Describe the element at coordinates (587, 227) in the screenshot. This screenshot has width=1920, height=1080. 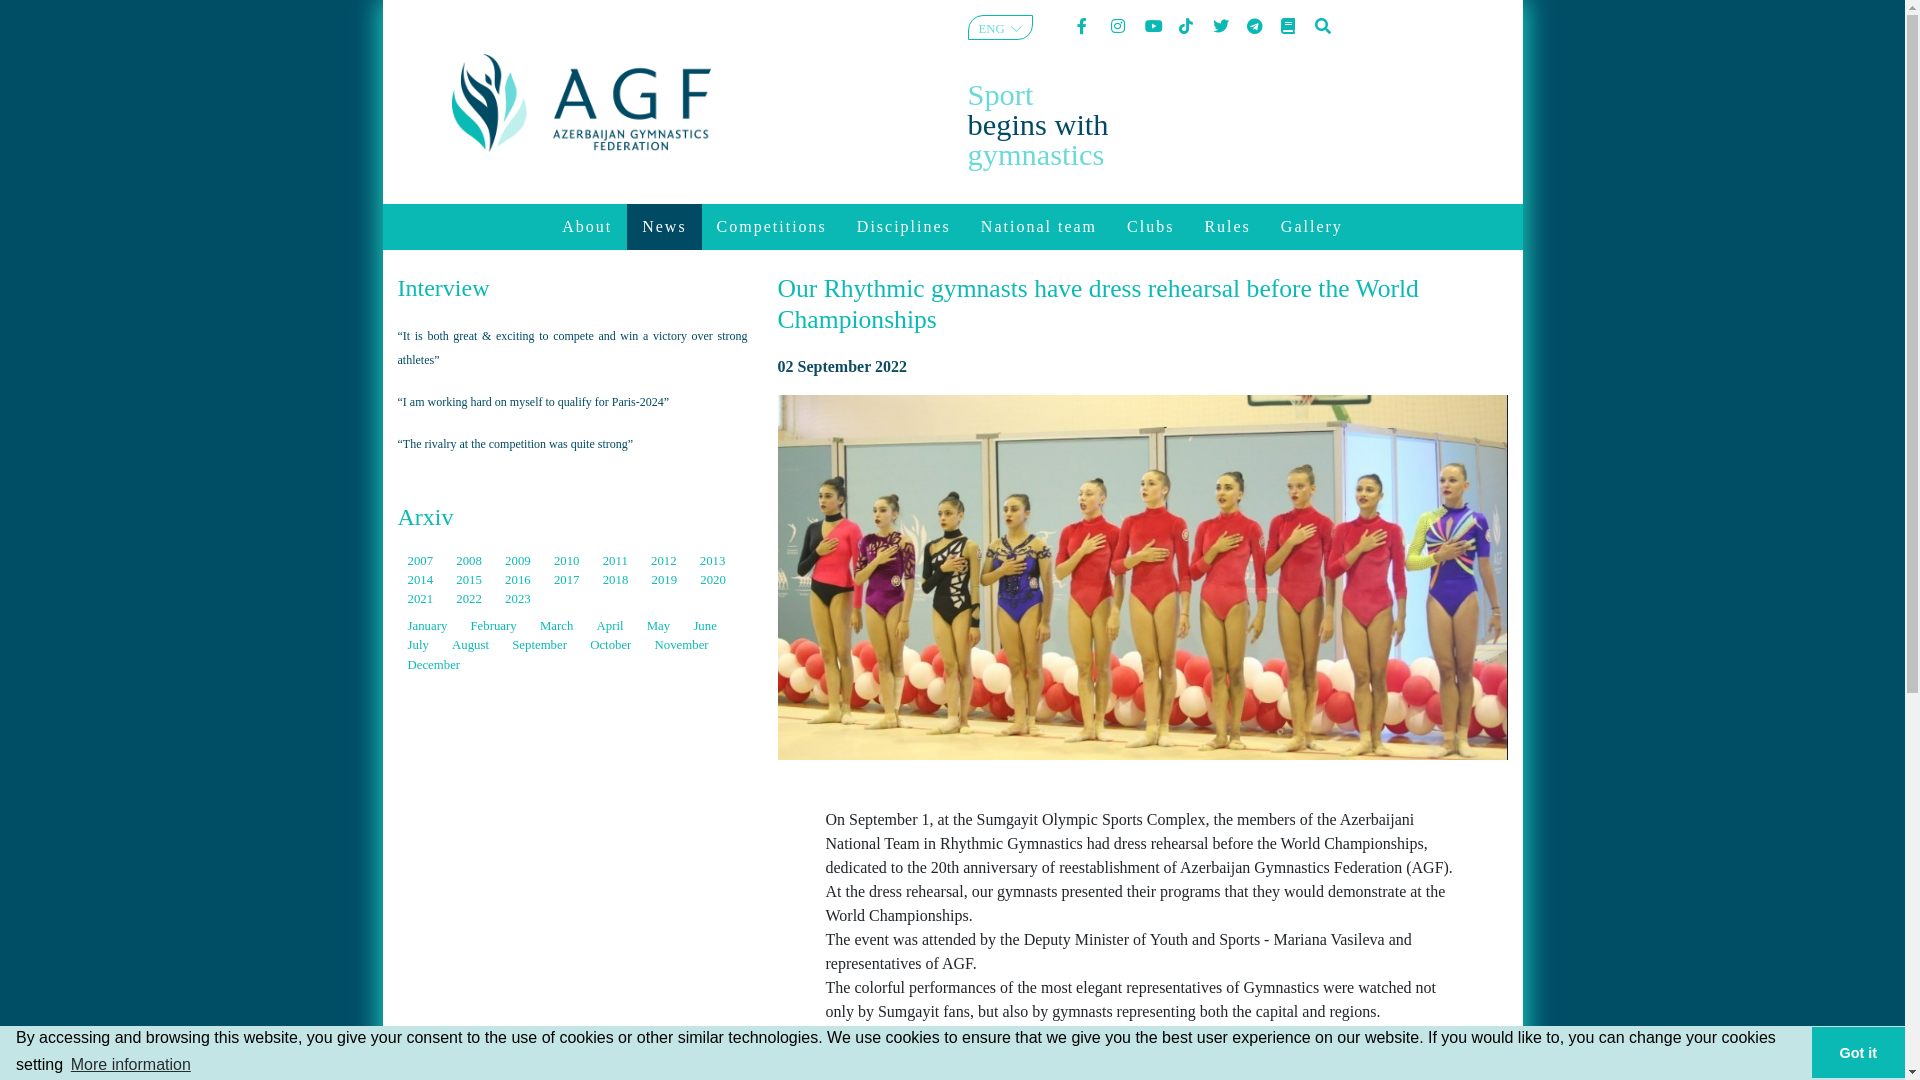
I see `About` at that location.